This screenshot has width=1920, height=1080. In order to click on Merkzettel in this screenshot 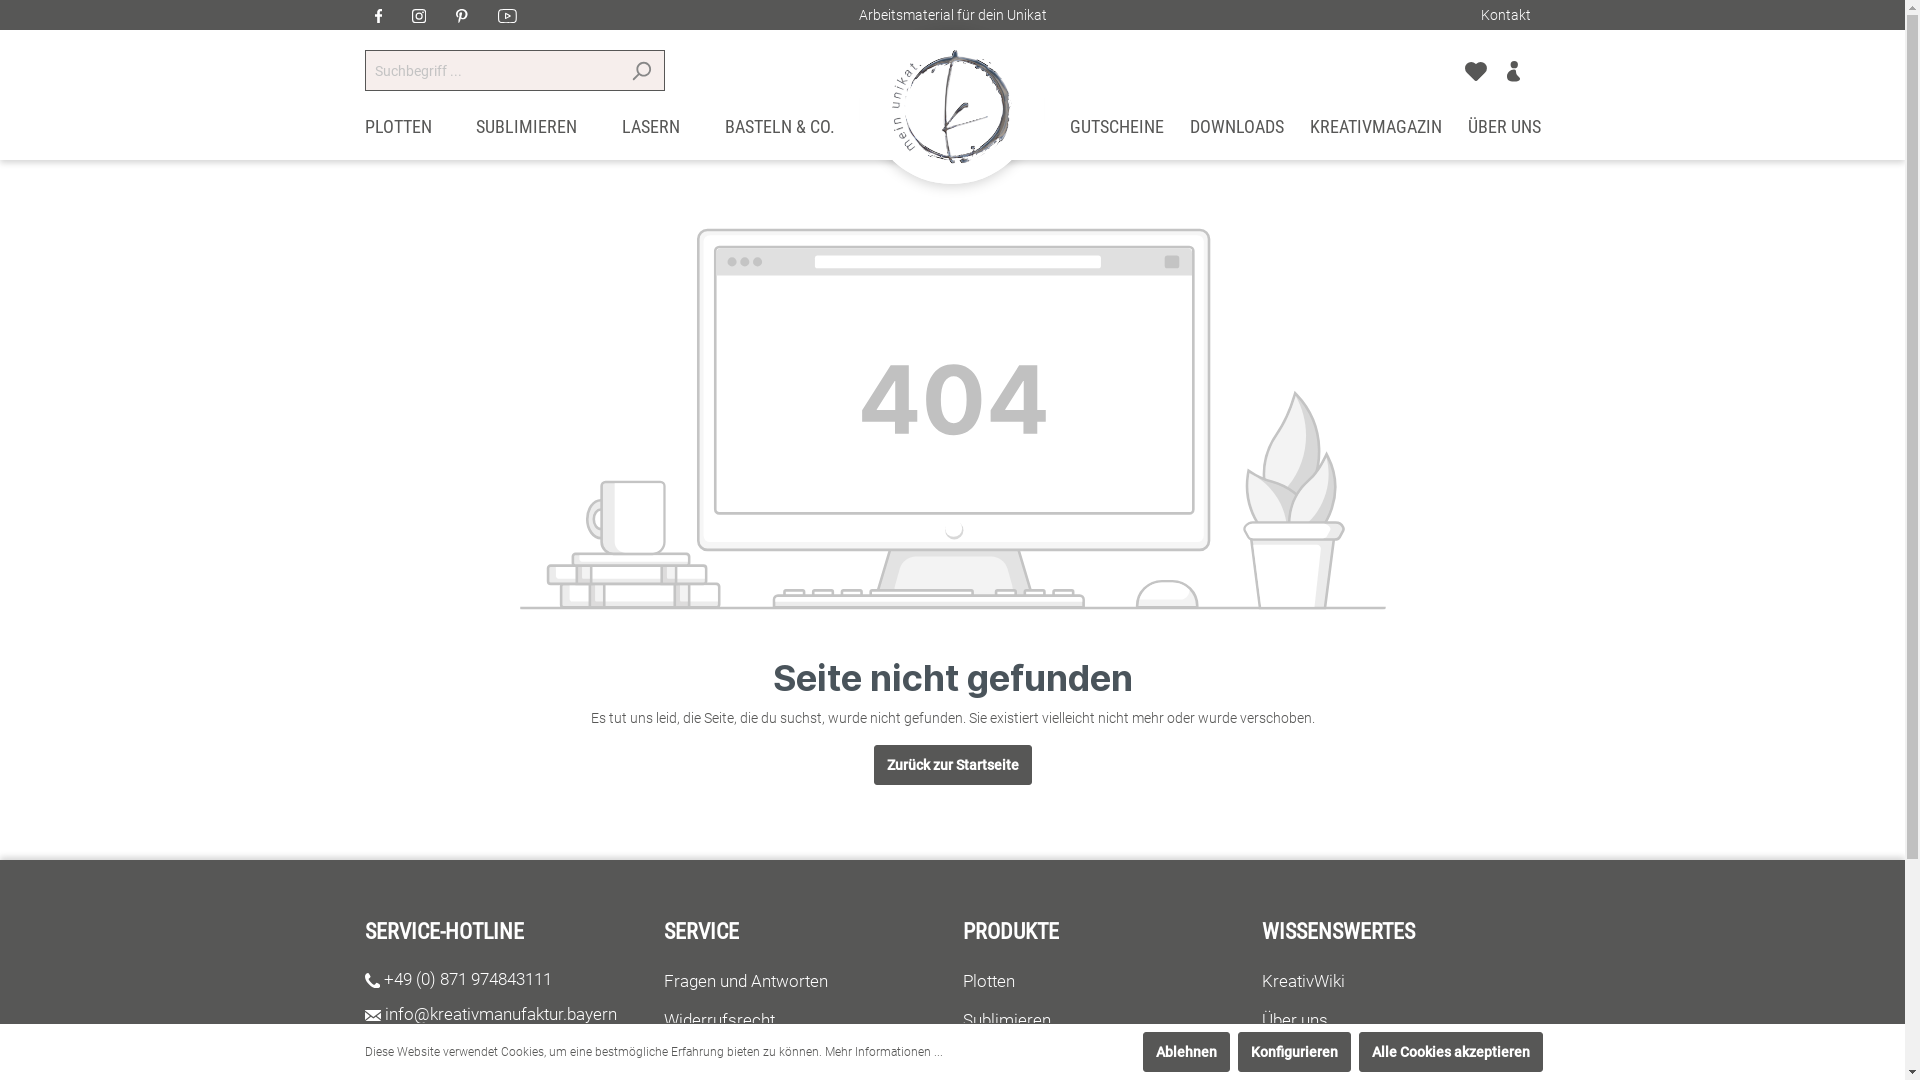, I will do `click(1476, 70)`.